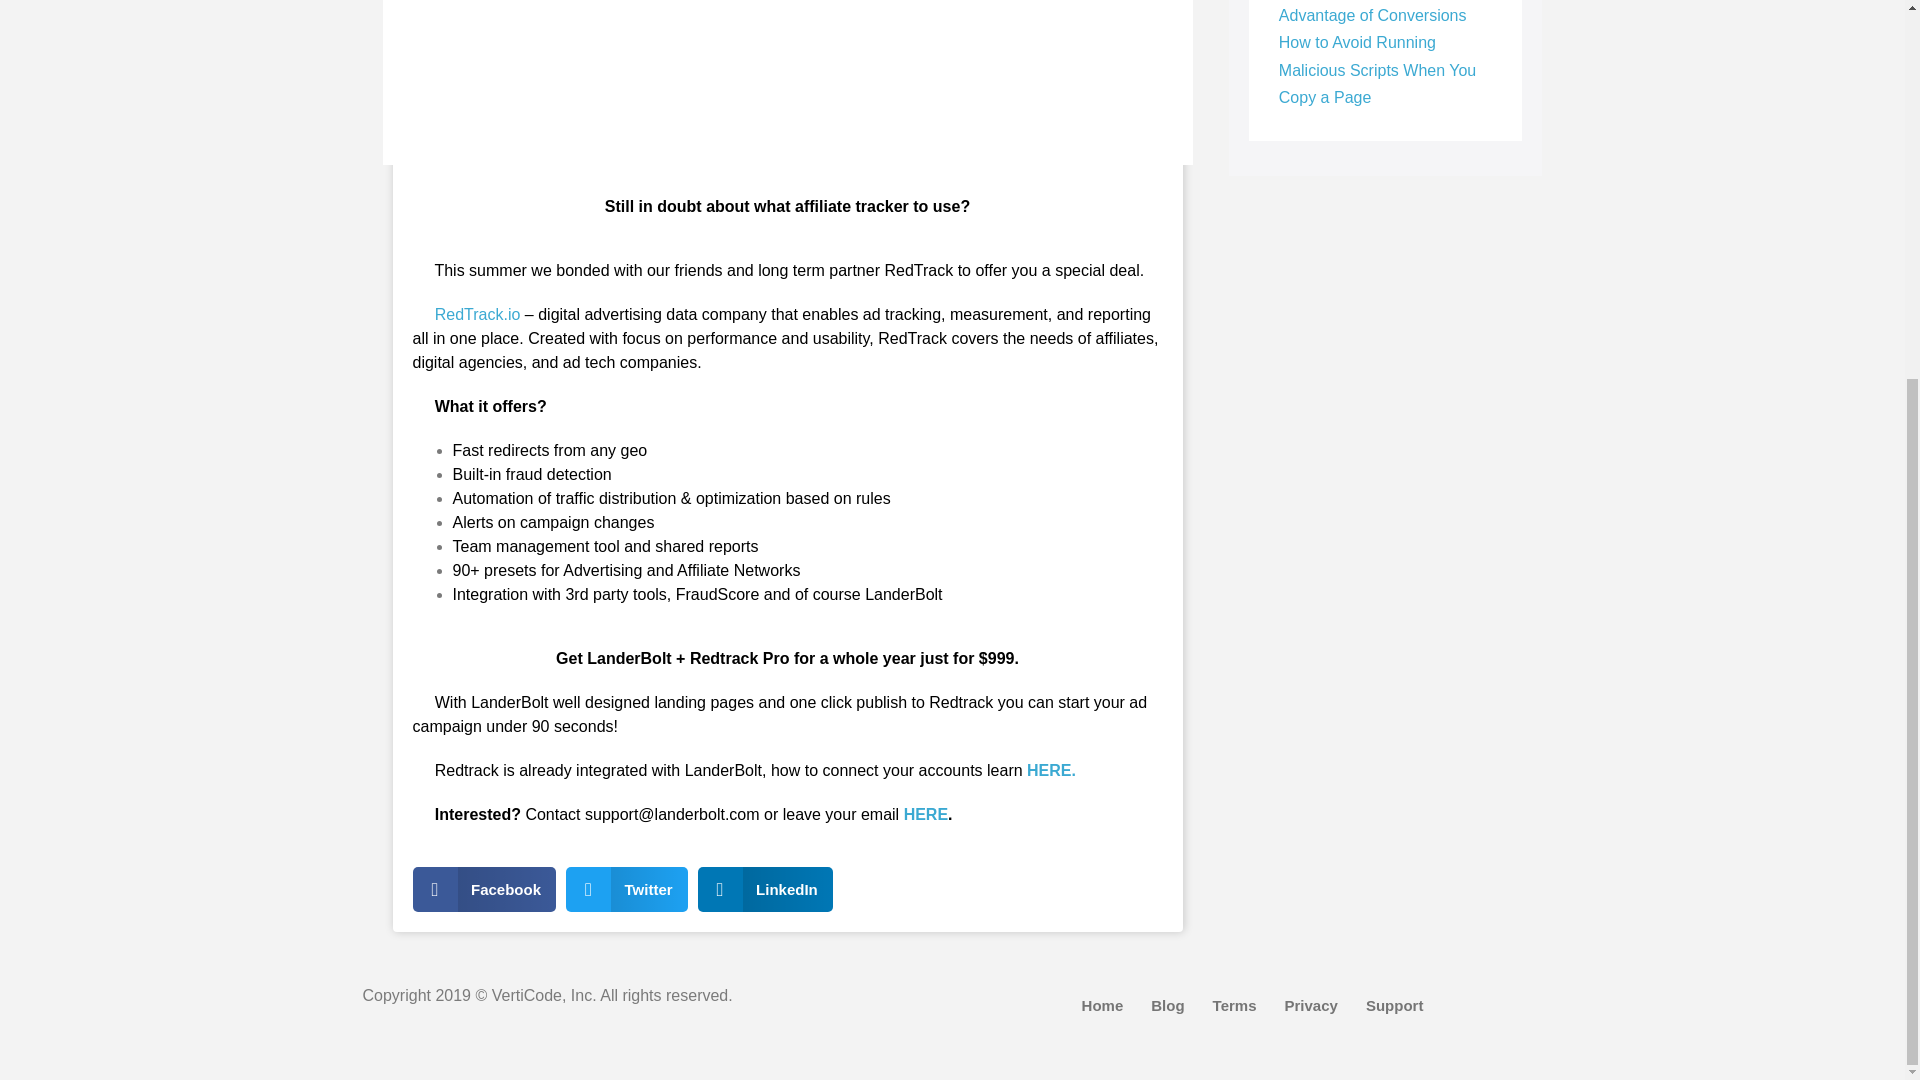 This screenshot has height=1080, width=1920. What do you see at coordinates (1051, 770) in the screenshot?
I see `HERE.` at bounding box center [1051, 770].